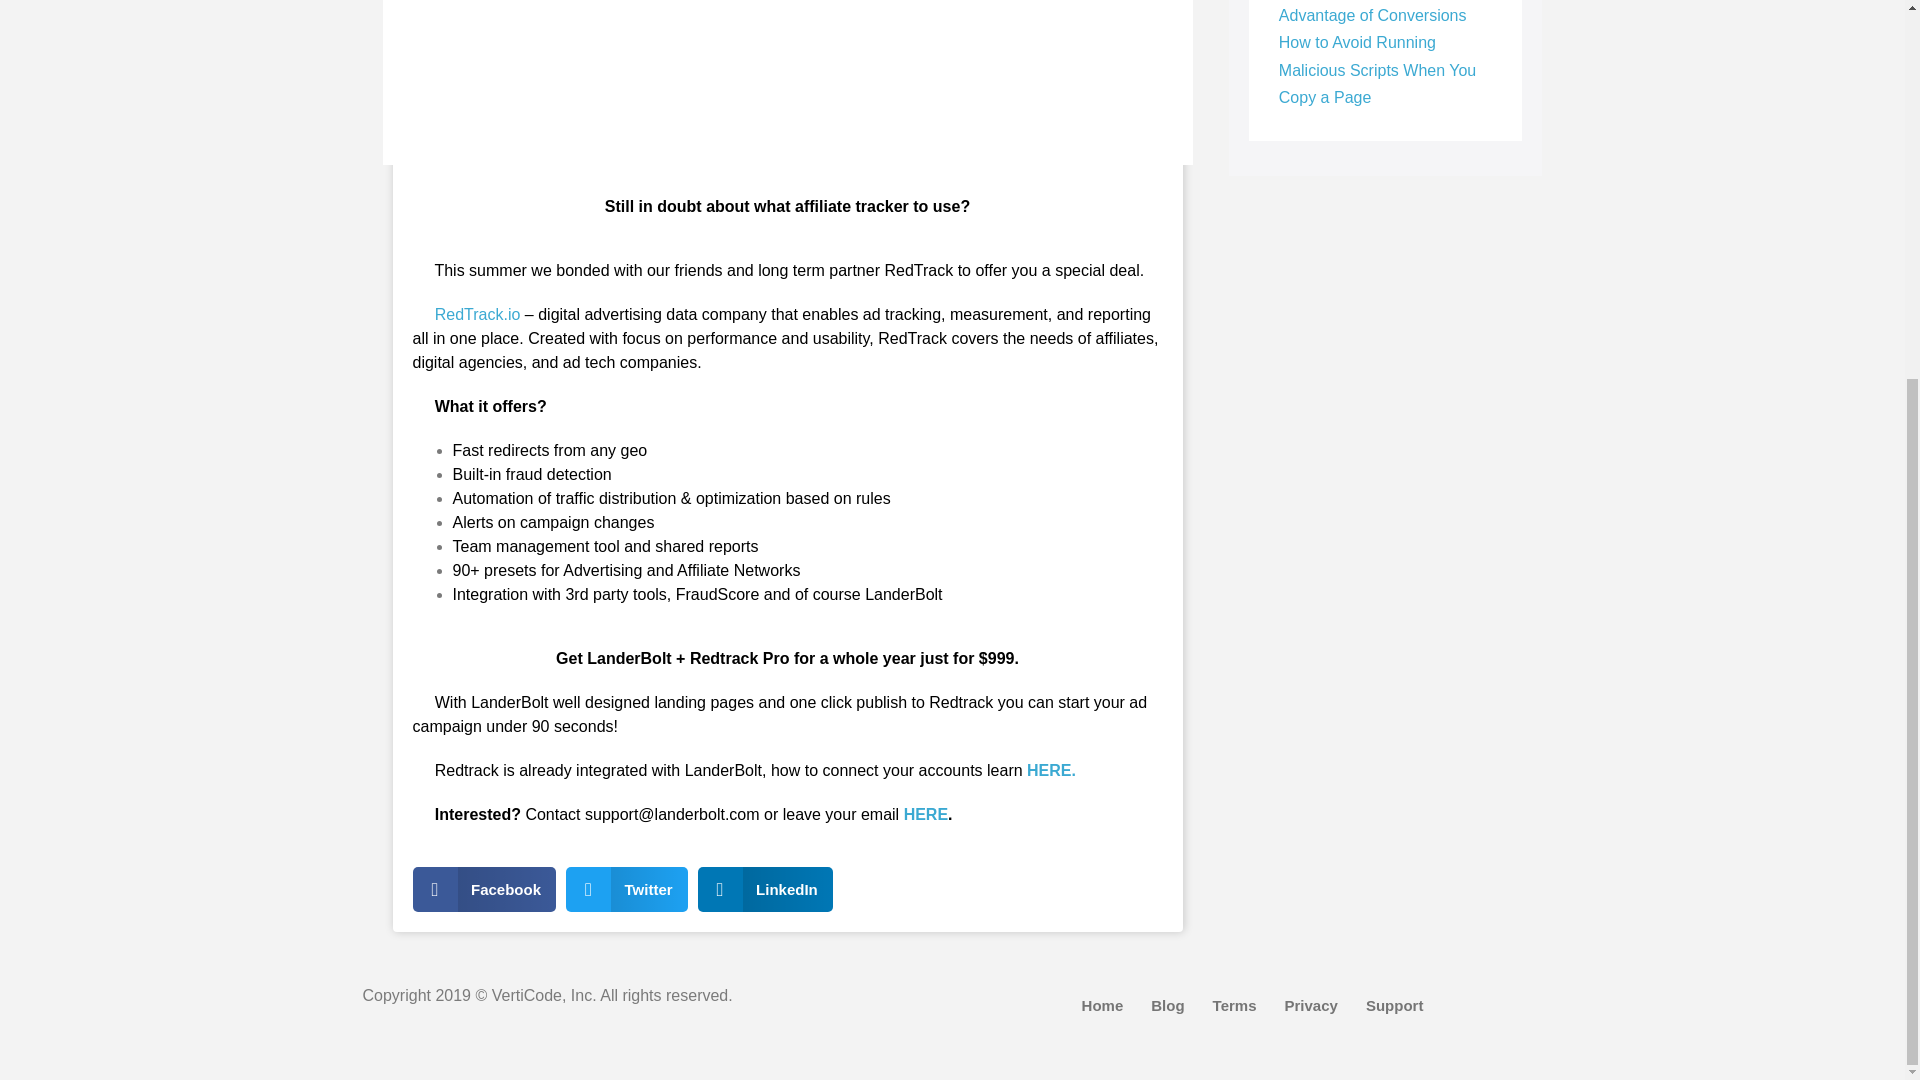 This screenshot has height=1080, width=1920. What do you see at coordinates (1051, 770) in the screenshot?
I see `HERE.` at bounding box center [1051, 770].